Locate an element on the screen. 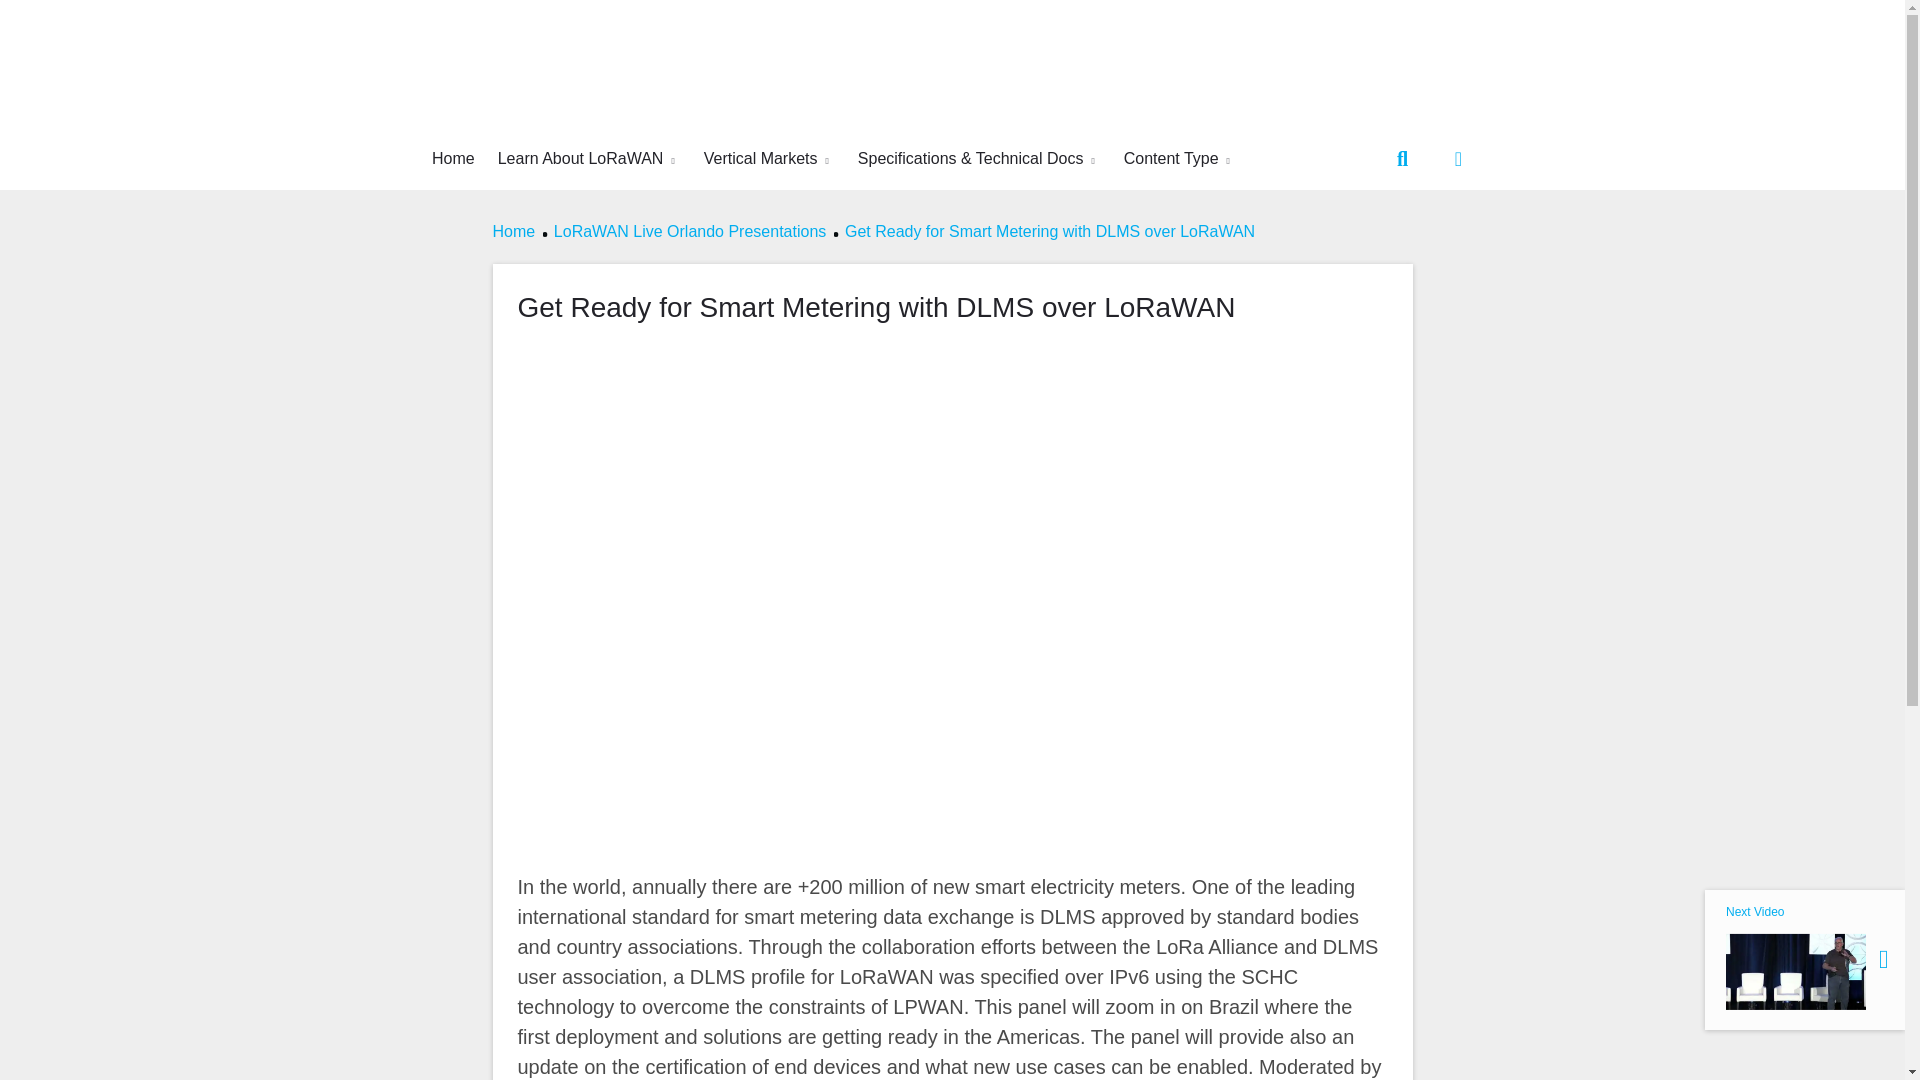 This screenshot has height=1080, width=1920. Open search box is located at coordinates (1178, 158).